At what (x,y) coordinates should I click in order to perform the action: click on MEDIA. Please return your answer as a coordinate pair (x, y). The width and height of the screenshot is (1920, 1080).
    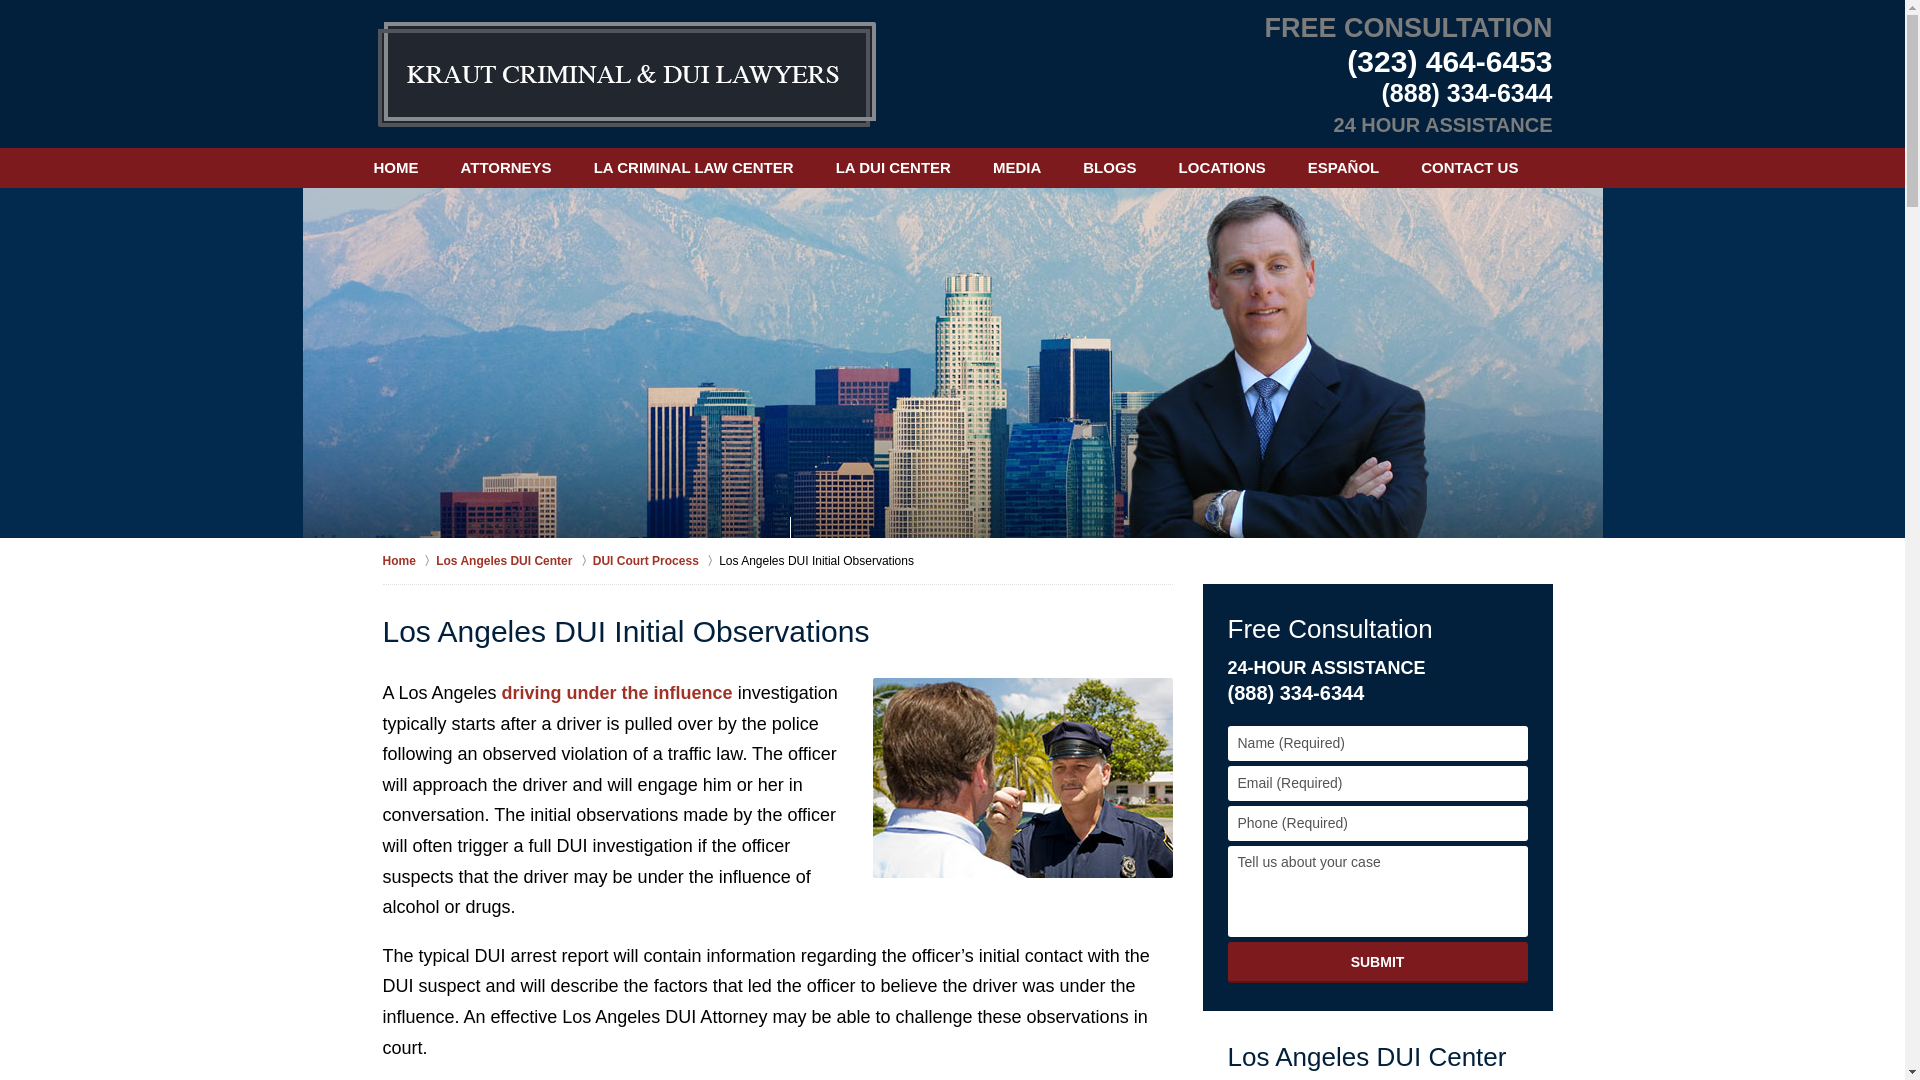
    Looking at the image, I should click on (1016, 167).